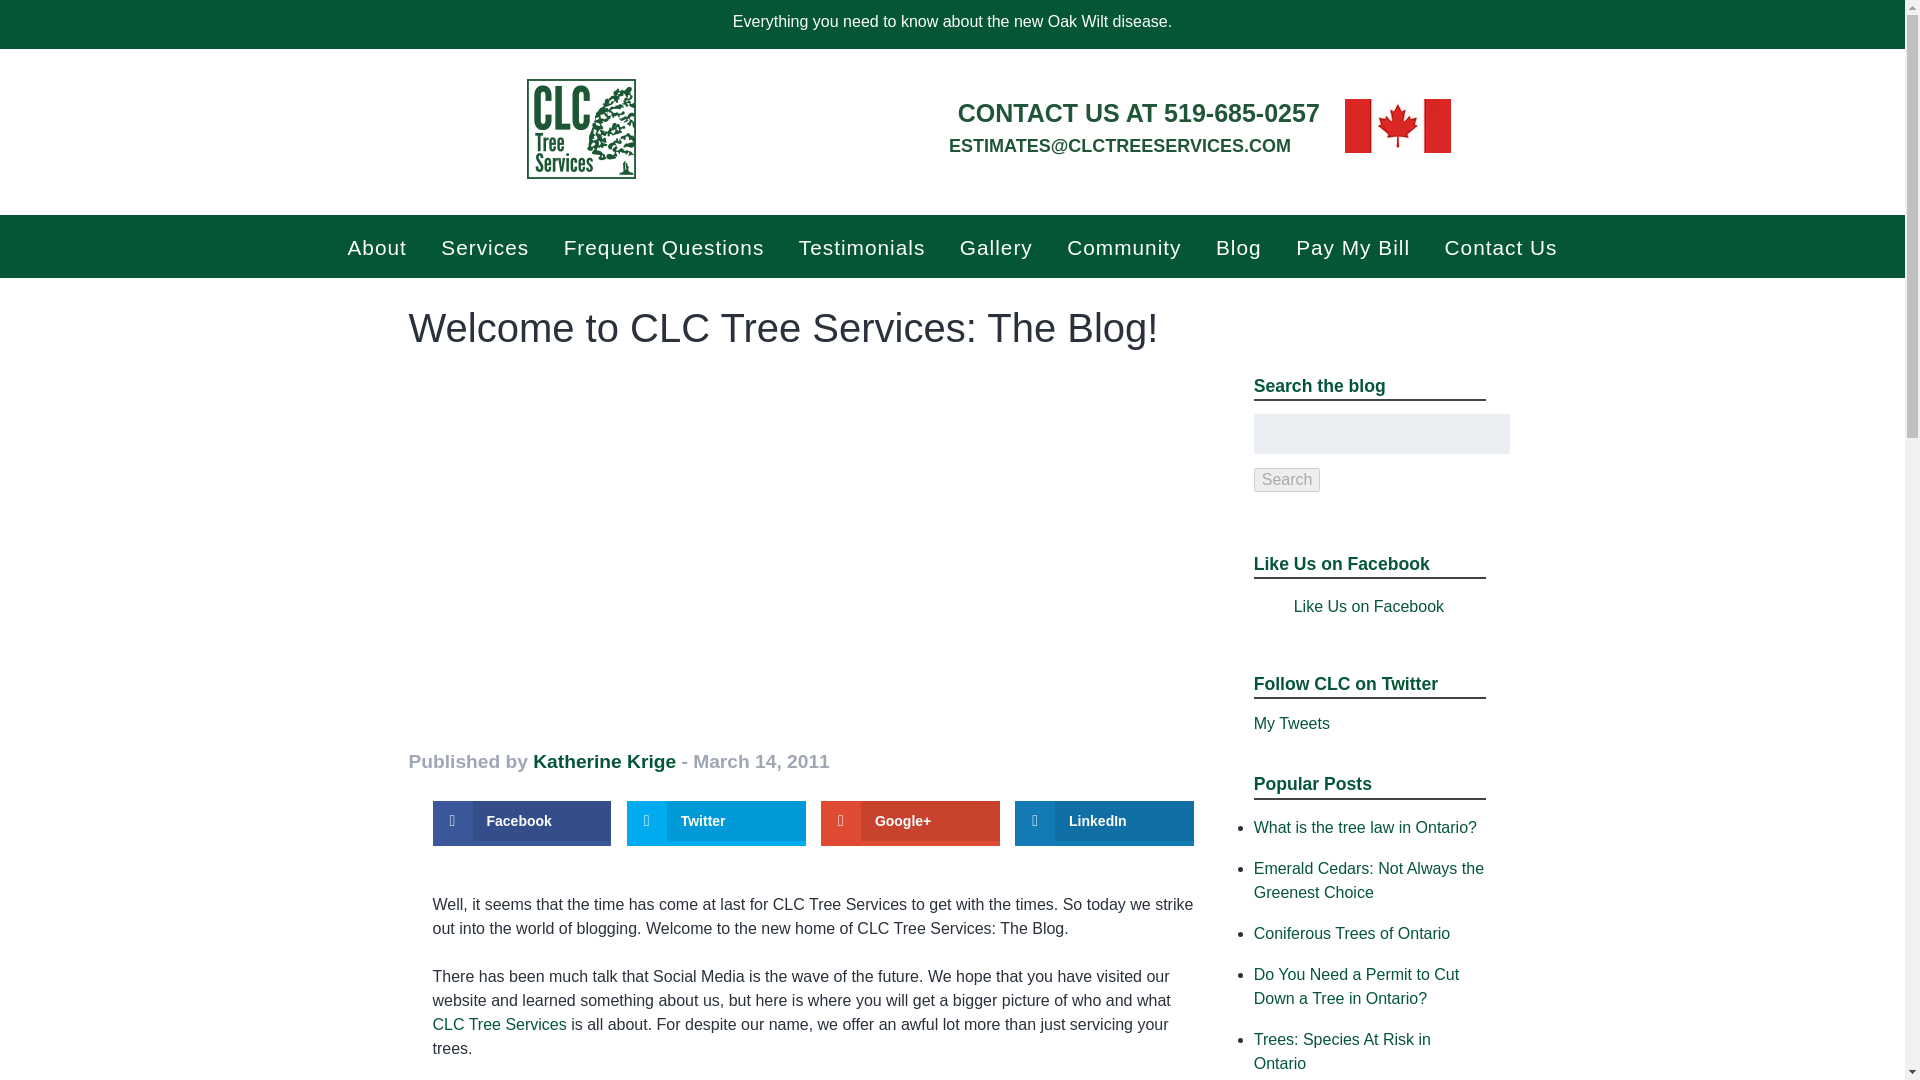 Image resolution: width=1920 pixels, height=1080 pixels. I want to click on Contact Us, so click(1500, 246).